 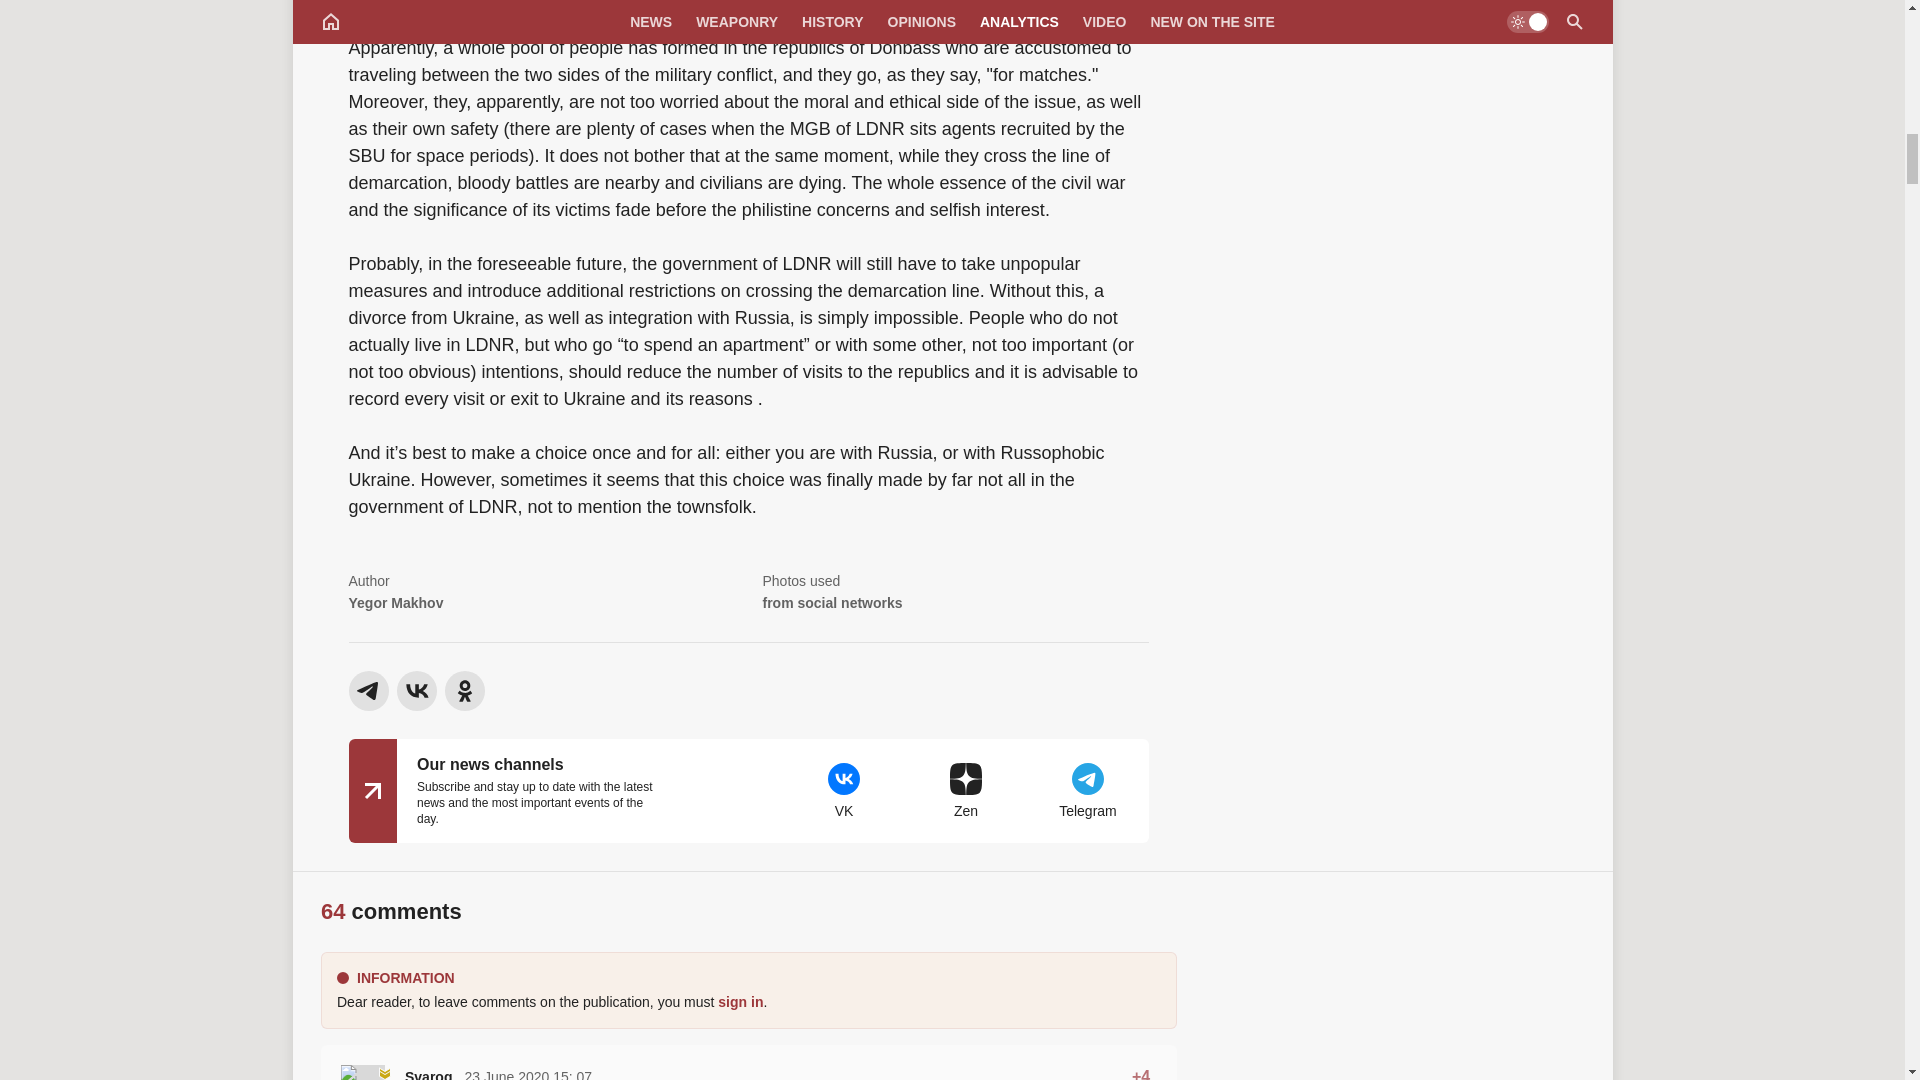 I want to click on Author, so click(x=540, y=594).